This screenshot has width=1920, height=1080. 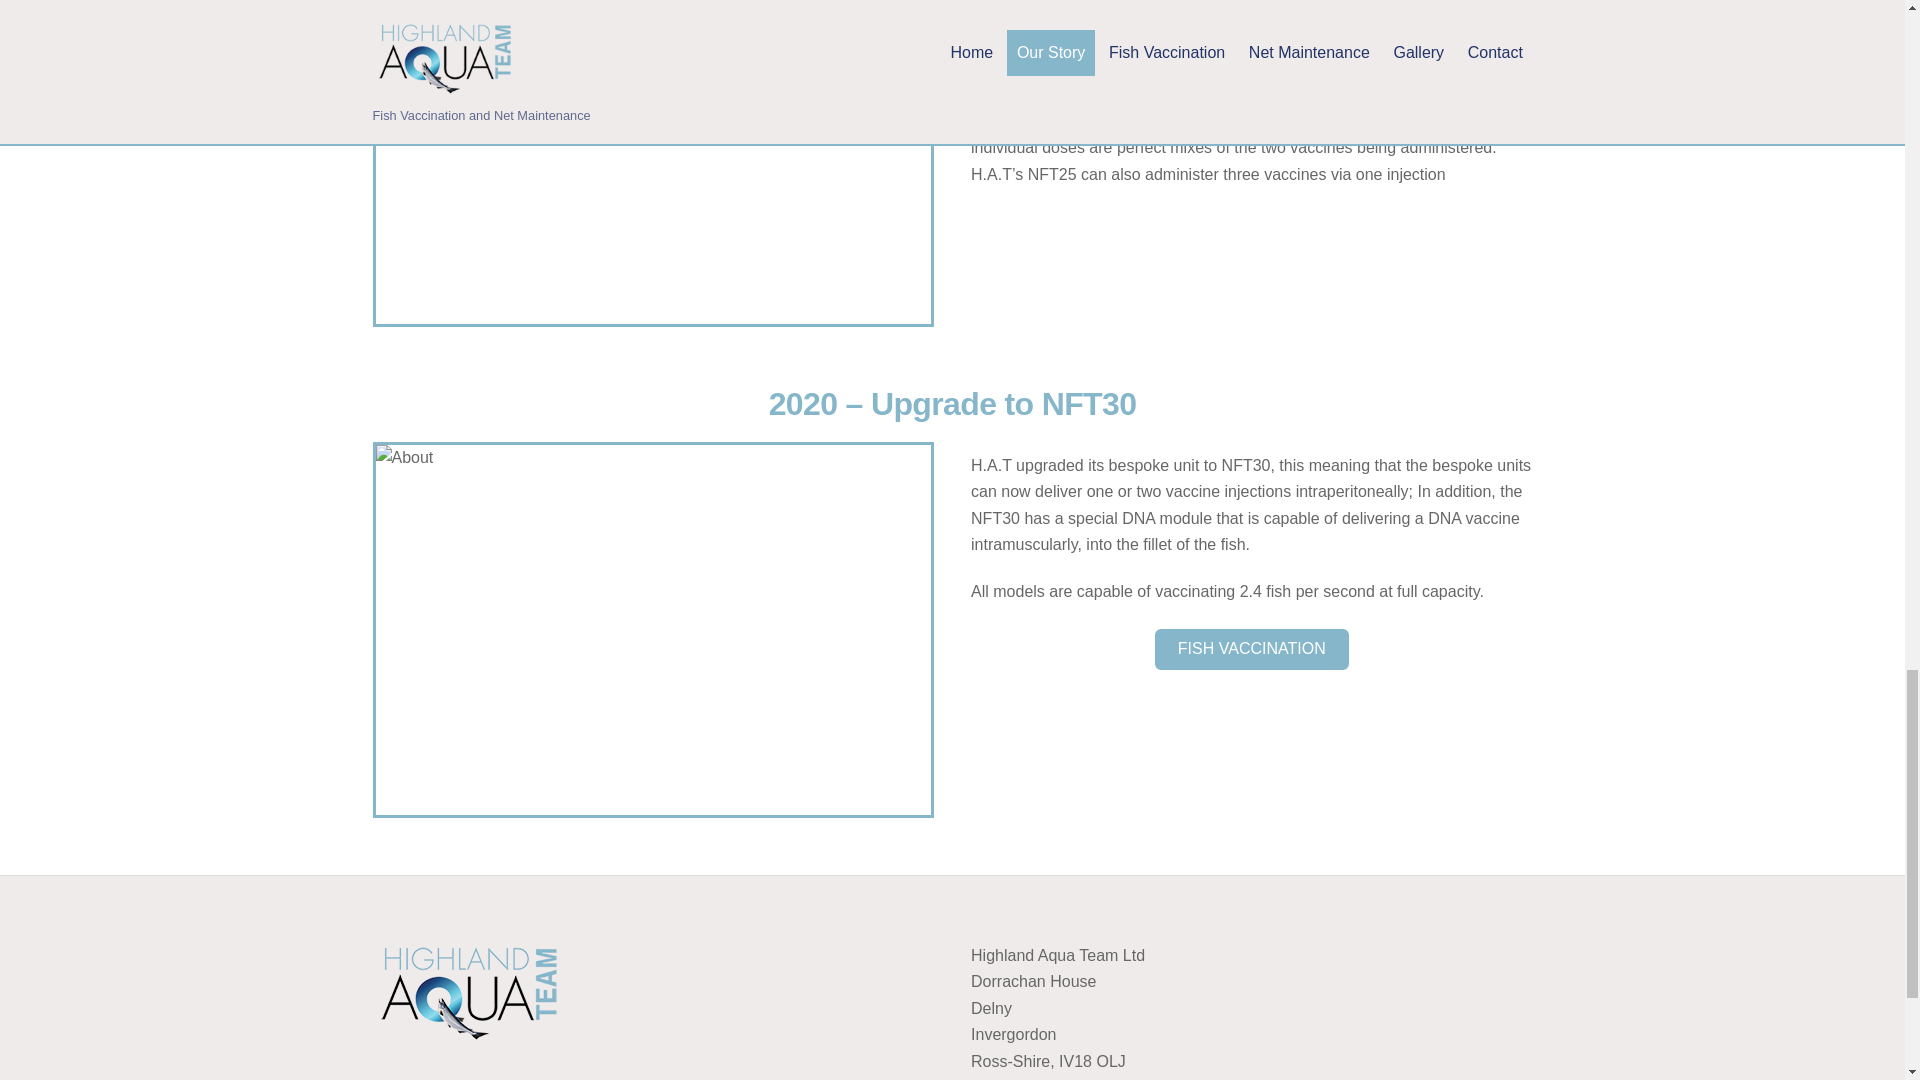 What do you see at coordinates (654, 162) in the screenshot?
I see `About` at bounding box center [654, 162].